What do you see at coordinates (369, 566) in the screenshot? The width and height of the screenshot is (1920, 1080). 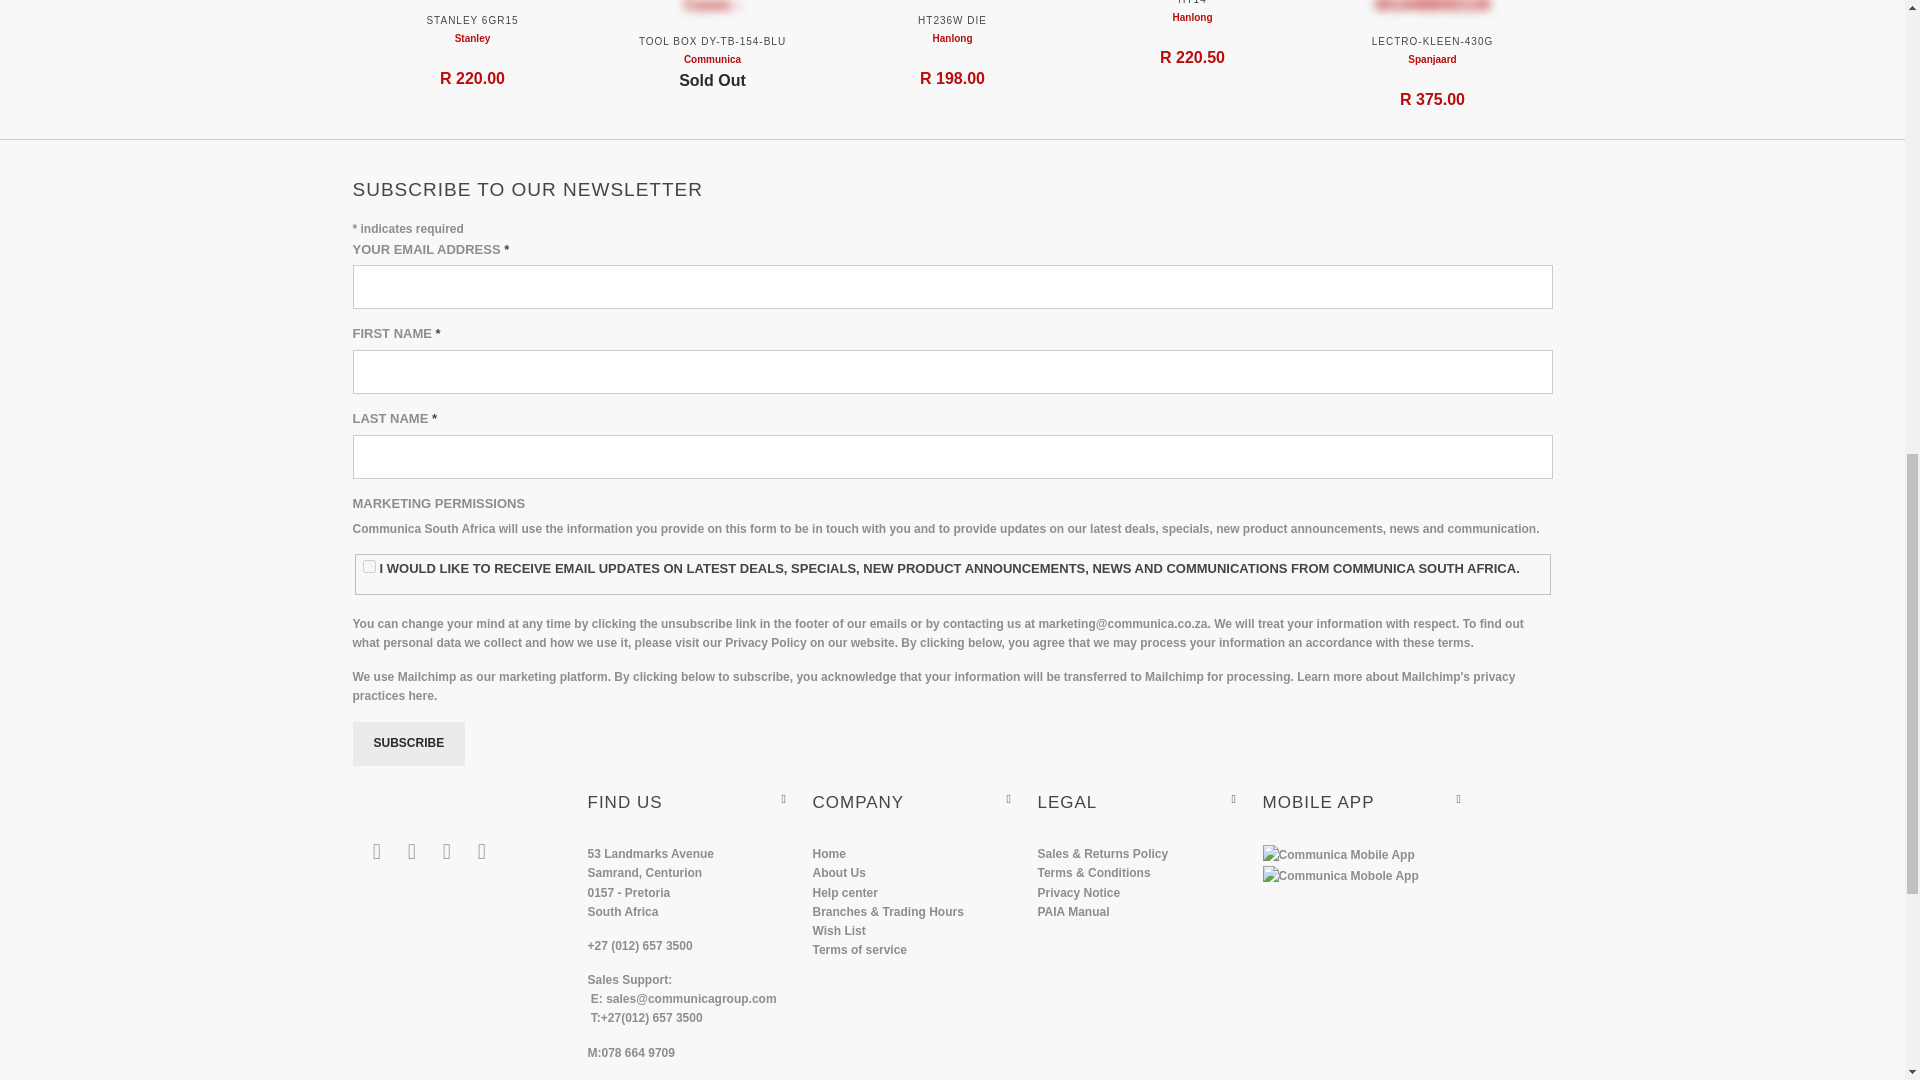 I see `Y` at bounding box center [369, 566].